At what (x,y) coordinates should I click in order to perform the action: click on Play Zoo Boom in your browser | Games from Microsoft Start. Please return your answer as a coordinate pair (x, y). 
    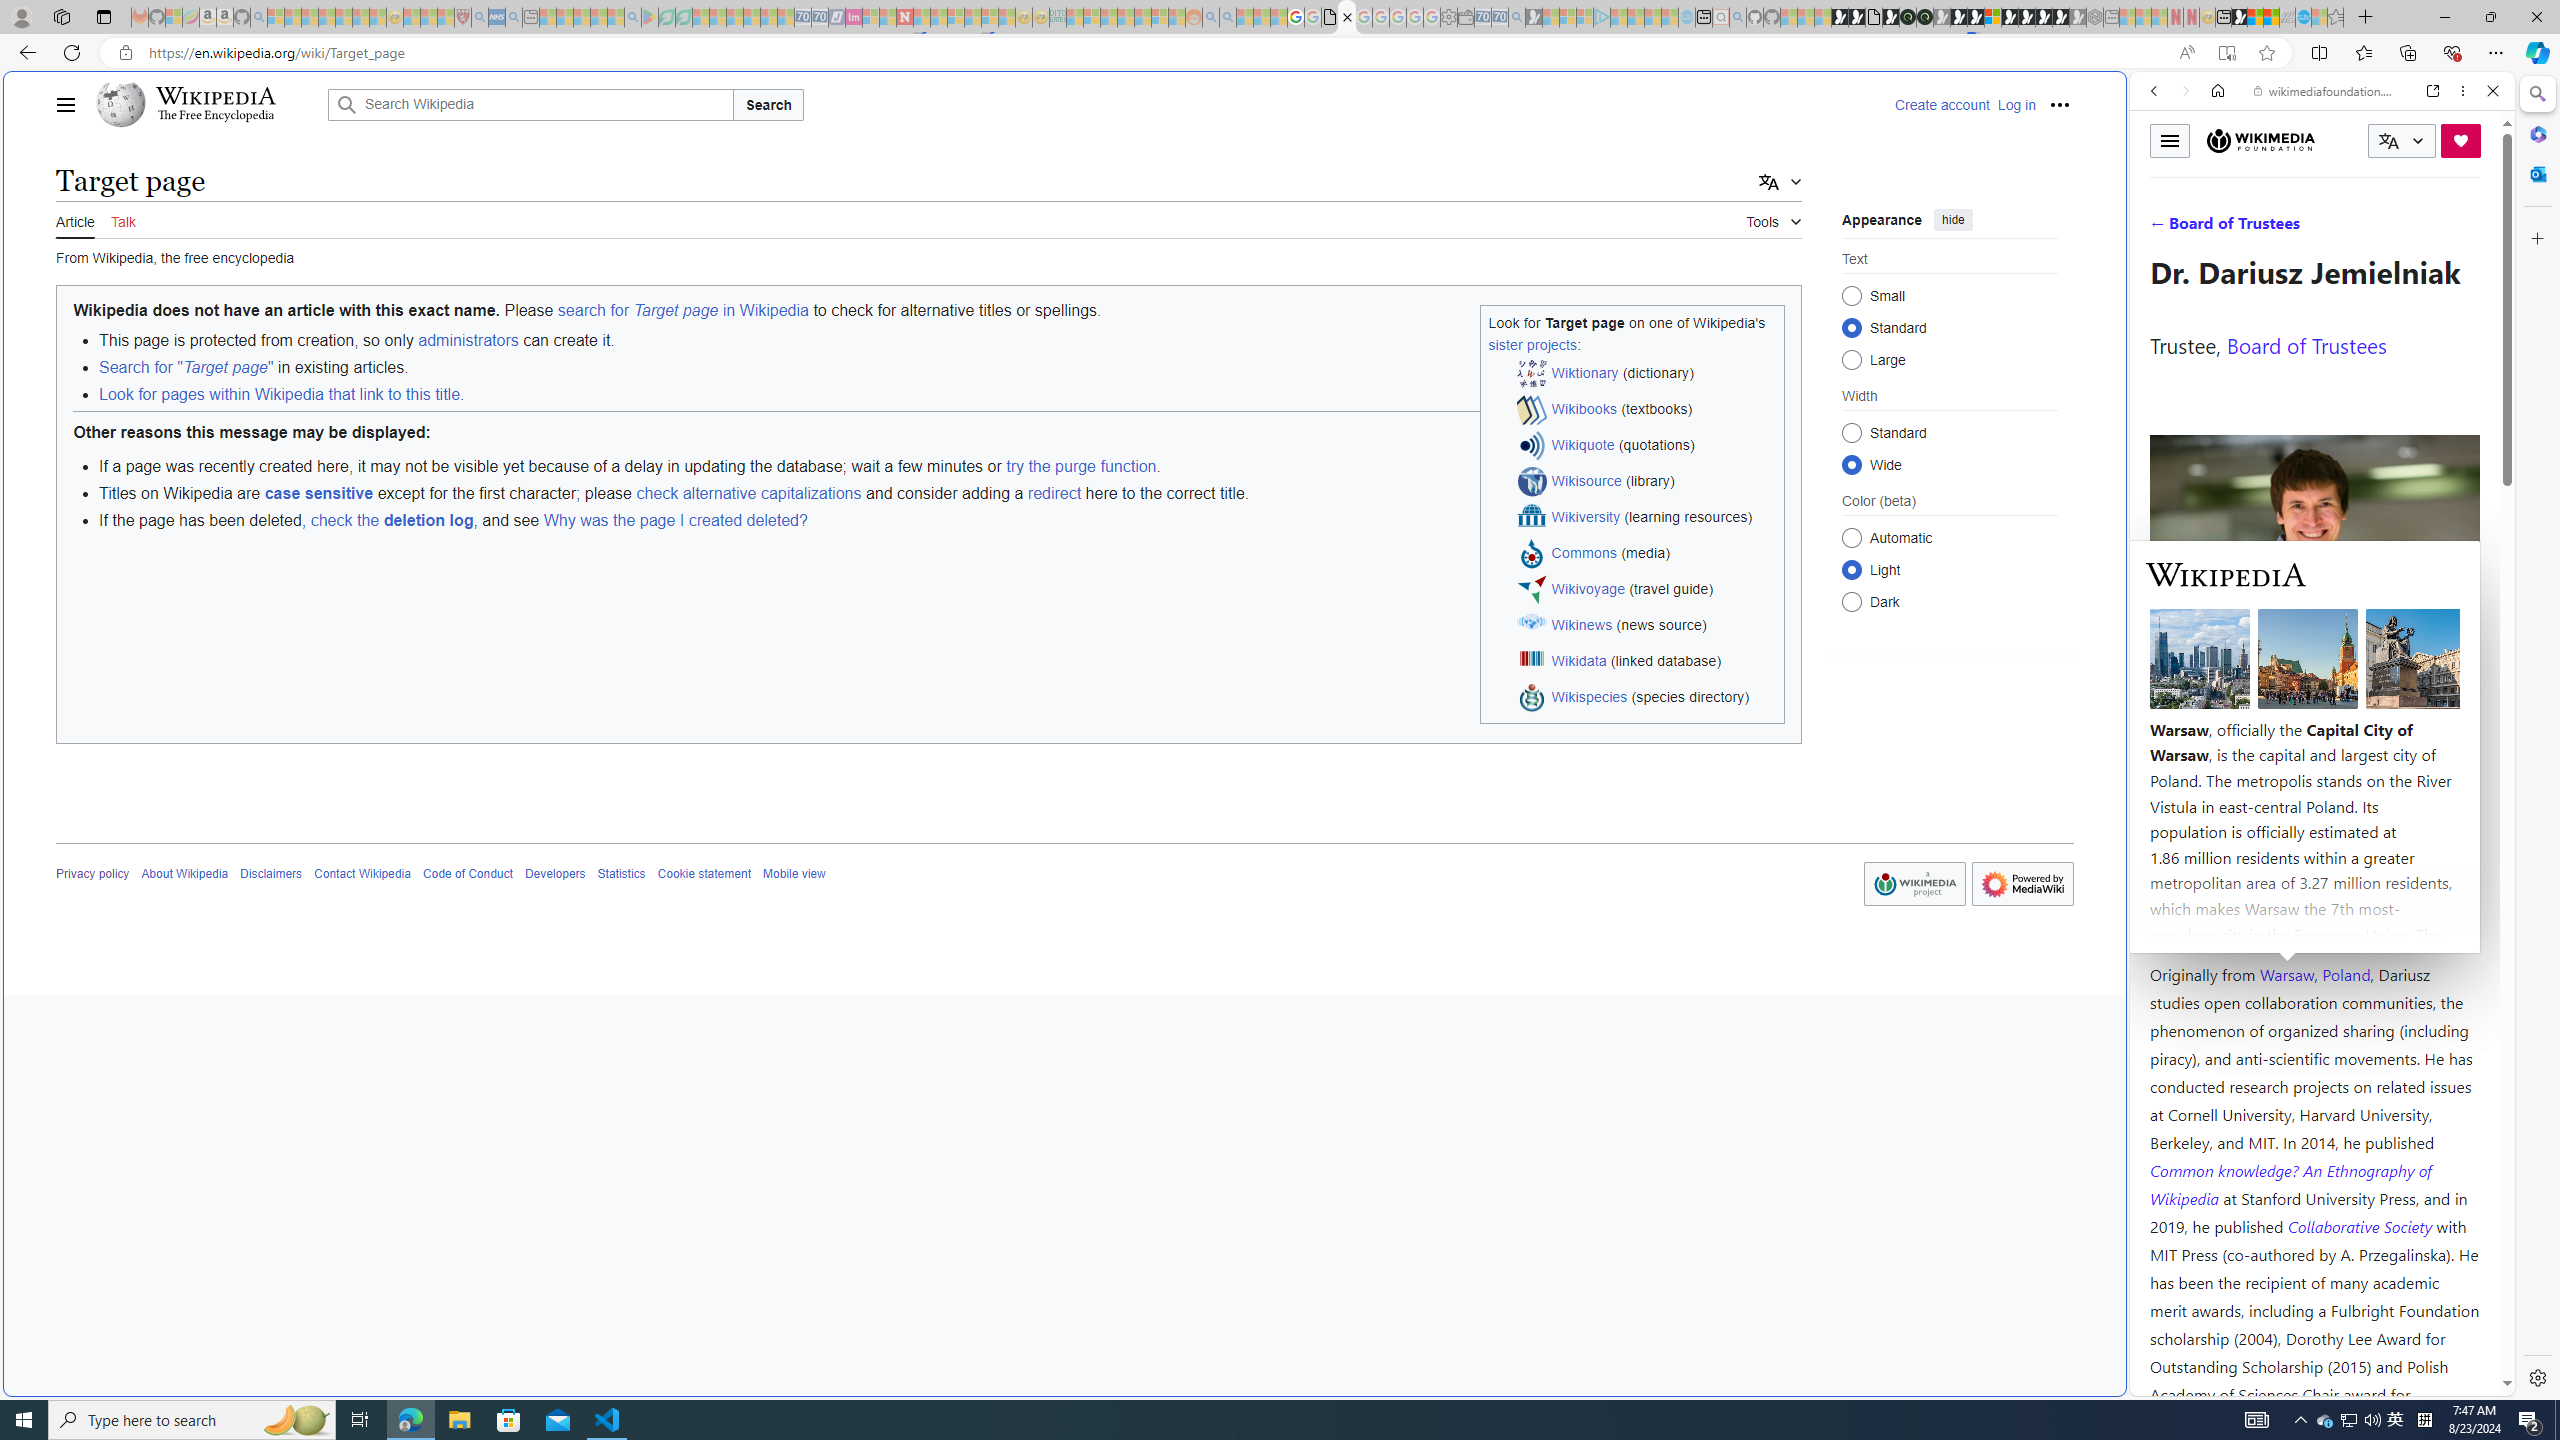
    Looking at the image, I should click on (1856, 17).